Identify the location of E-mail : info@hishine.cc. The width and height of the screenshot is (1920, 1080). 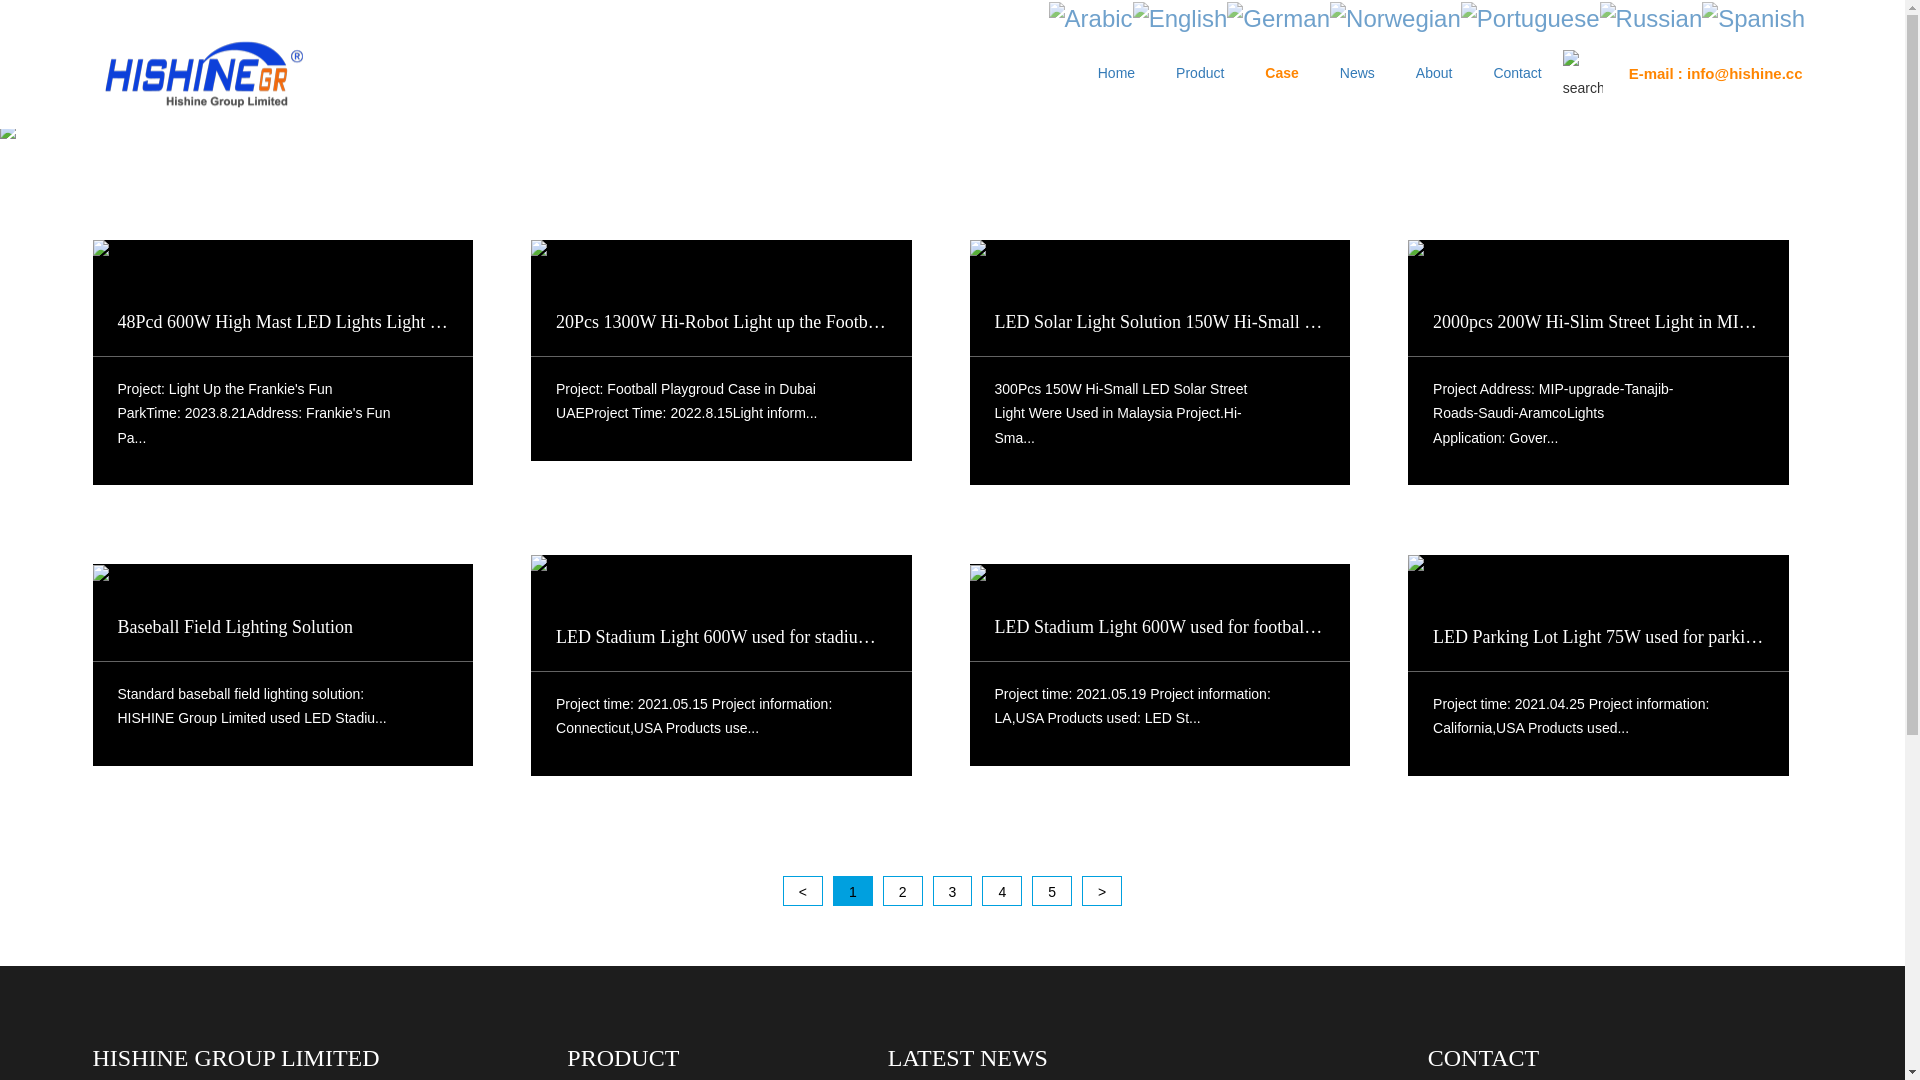
(1710, 70).